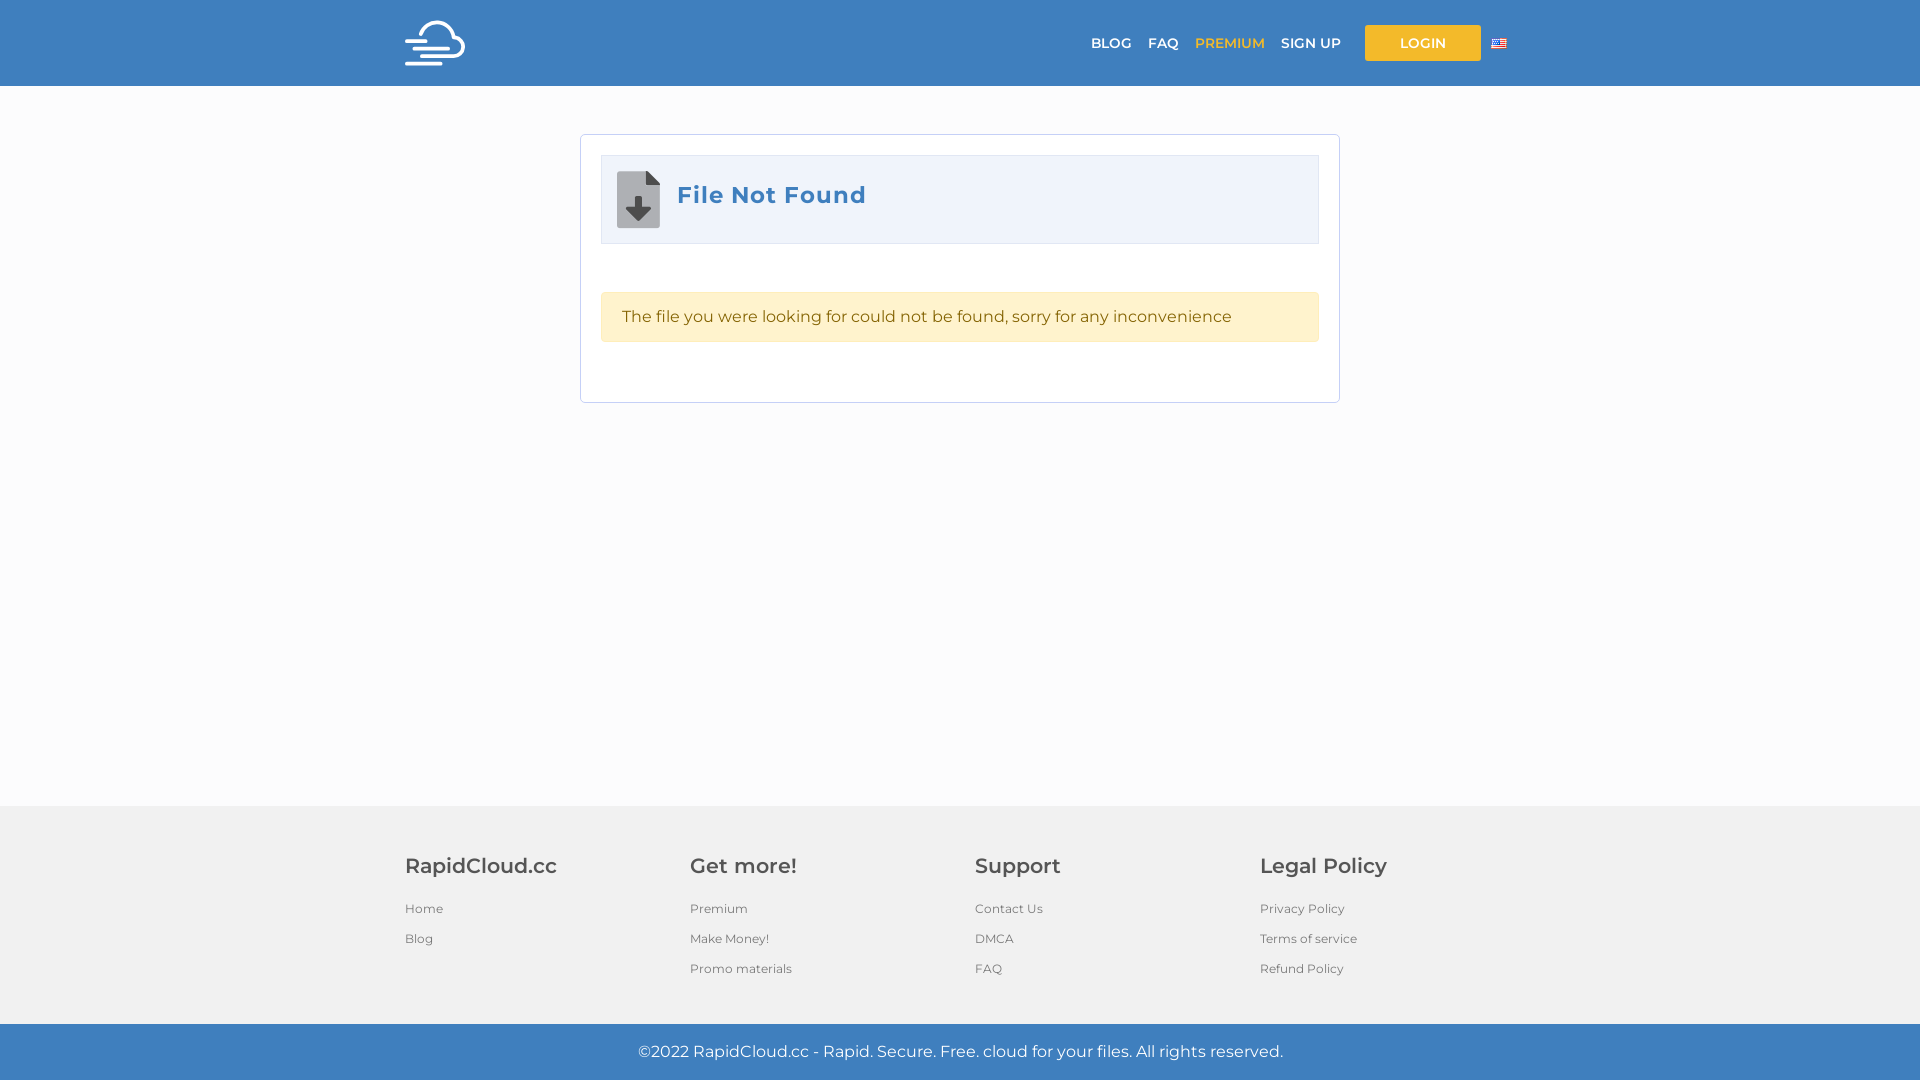 The image size is (1920, 1080). I want to click on Make Money!, so click(818, 939).